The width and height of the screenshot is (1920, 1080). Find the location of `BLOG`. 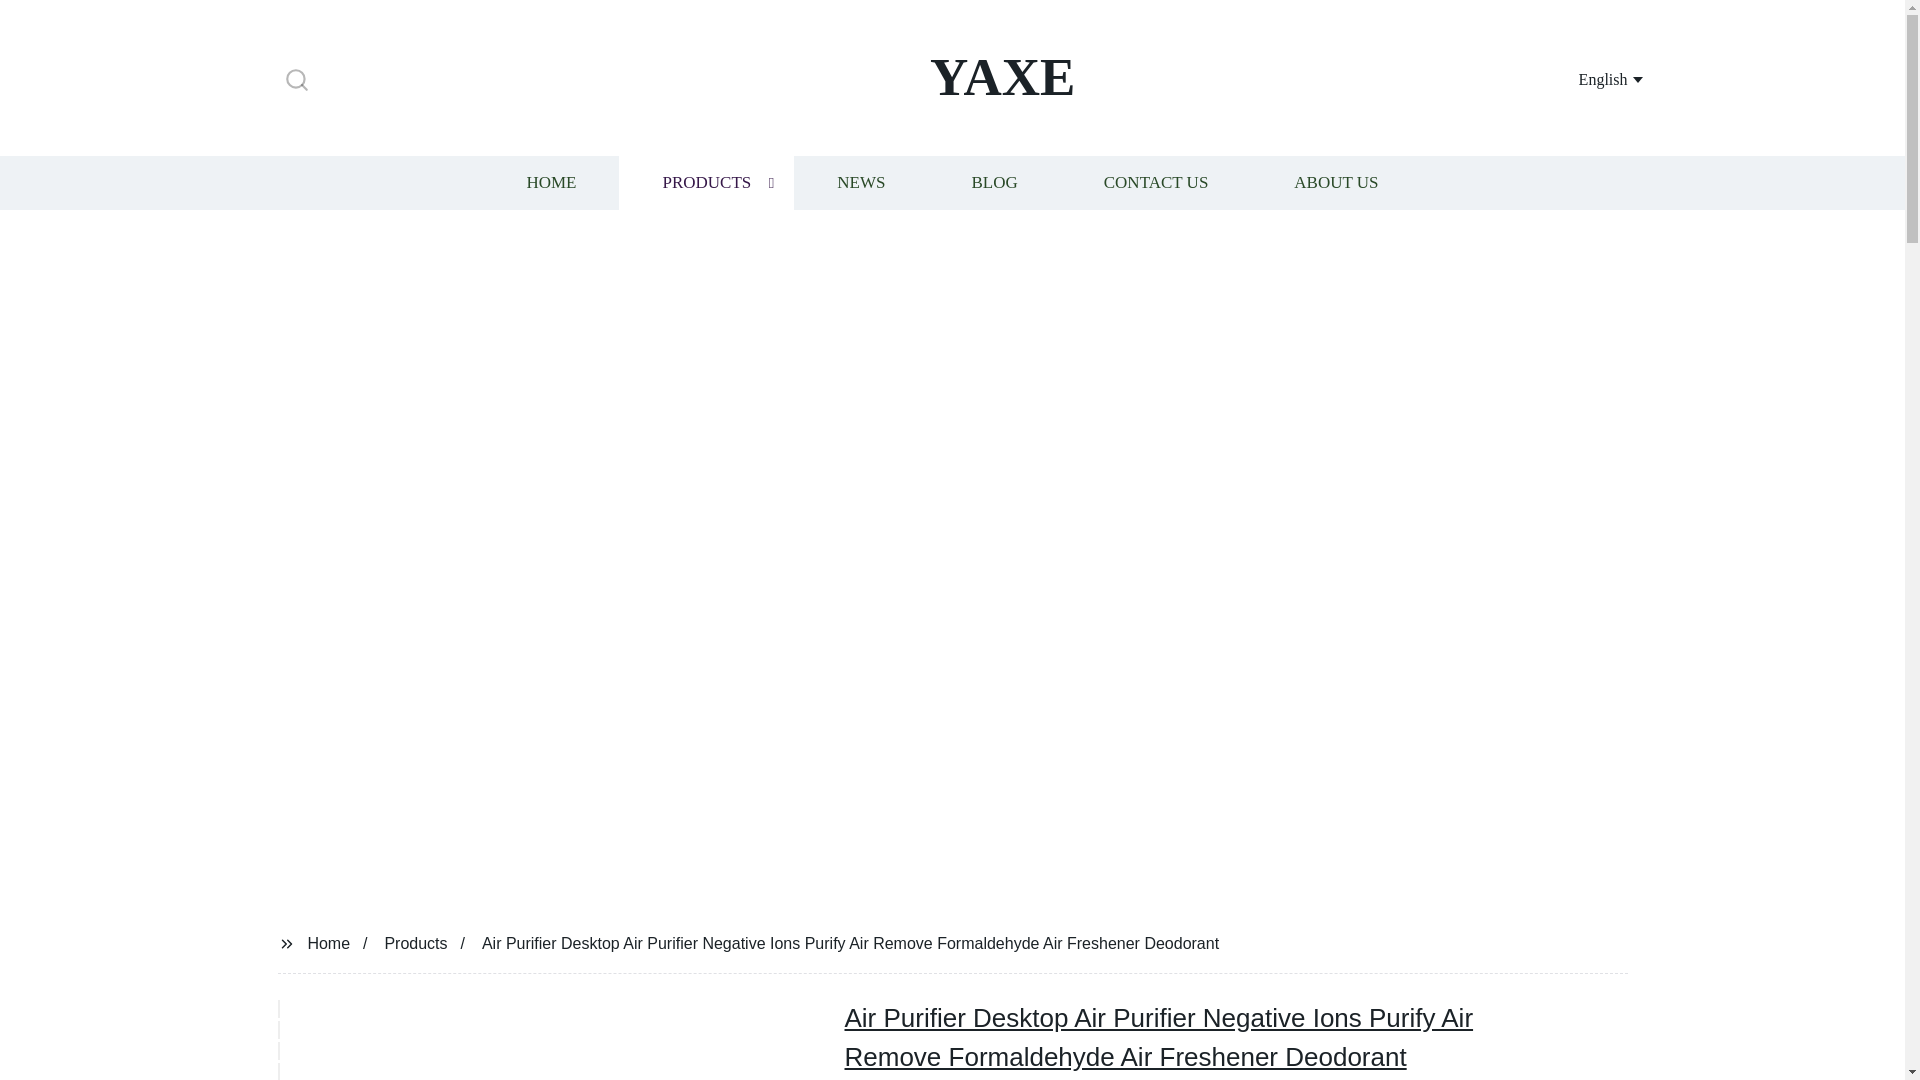

BLOG is located at coordinates (993, 182).